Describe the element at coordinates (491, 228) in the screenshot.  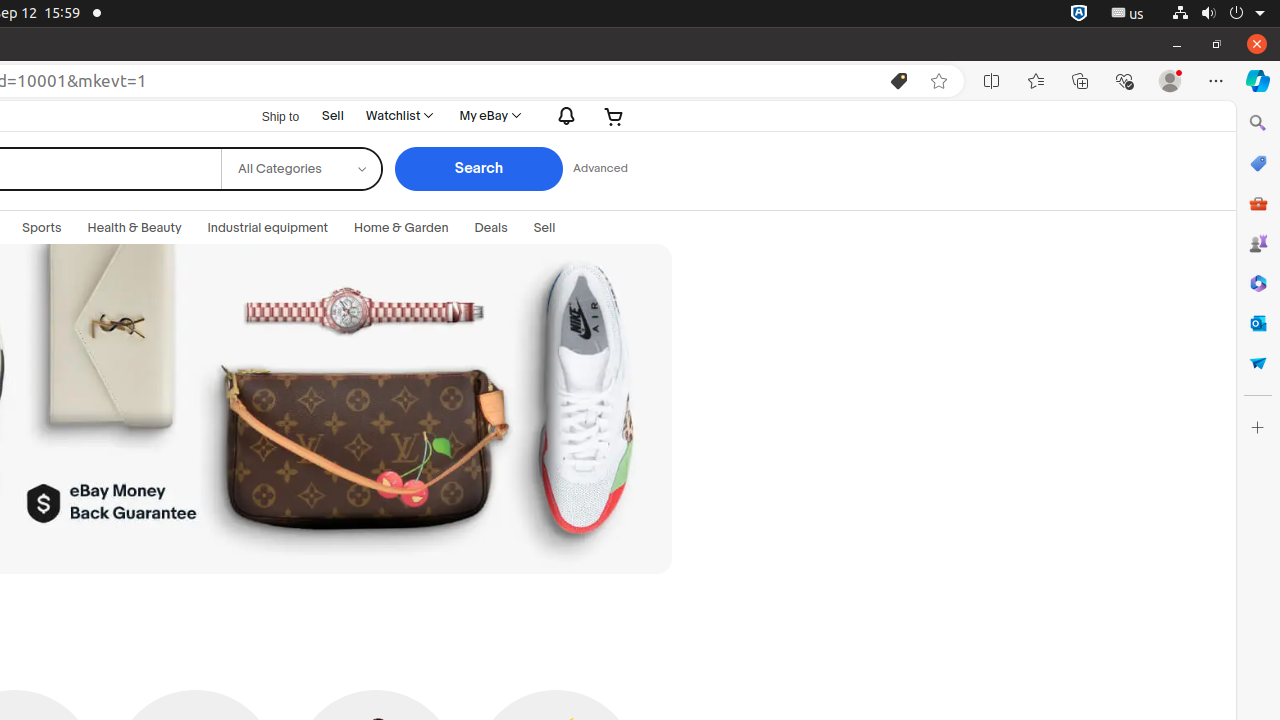
I see `Deals` at that location.